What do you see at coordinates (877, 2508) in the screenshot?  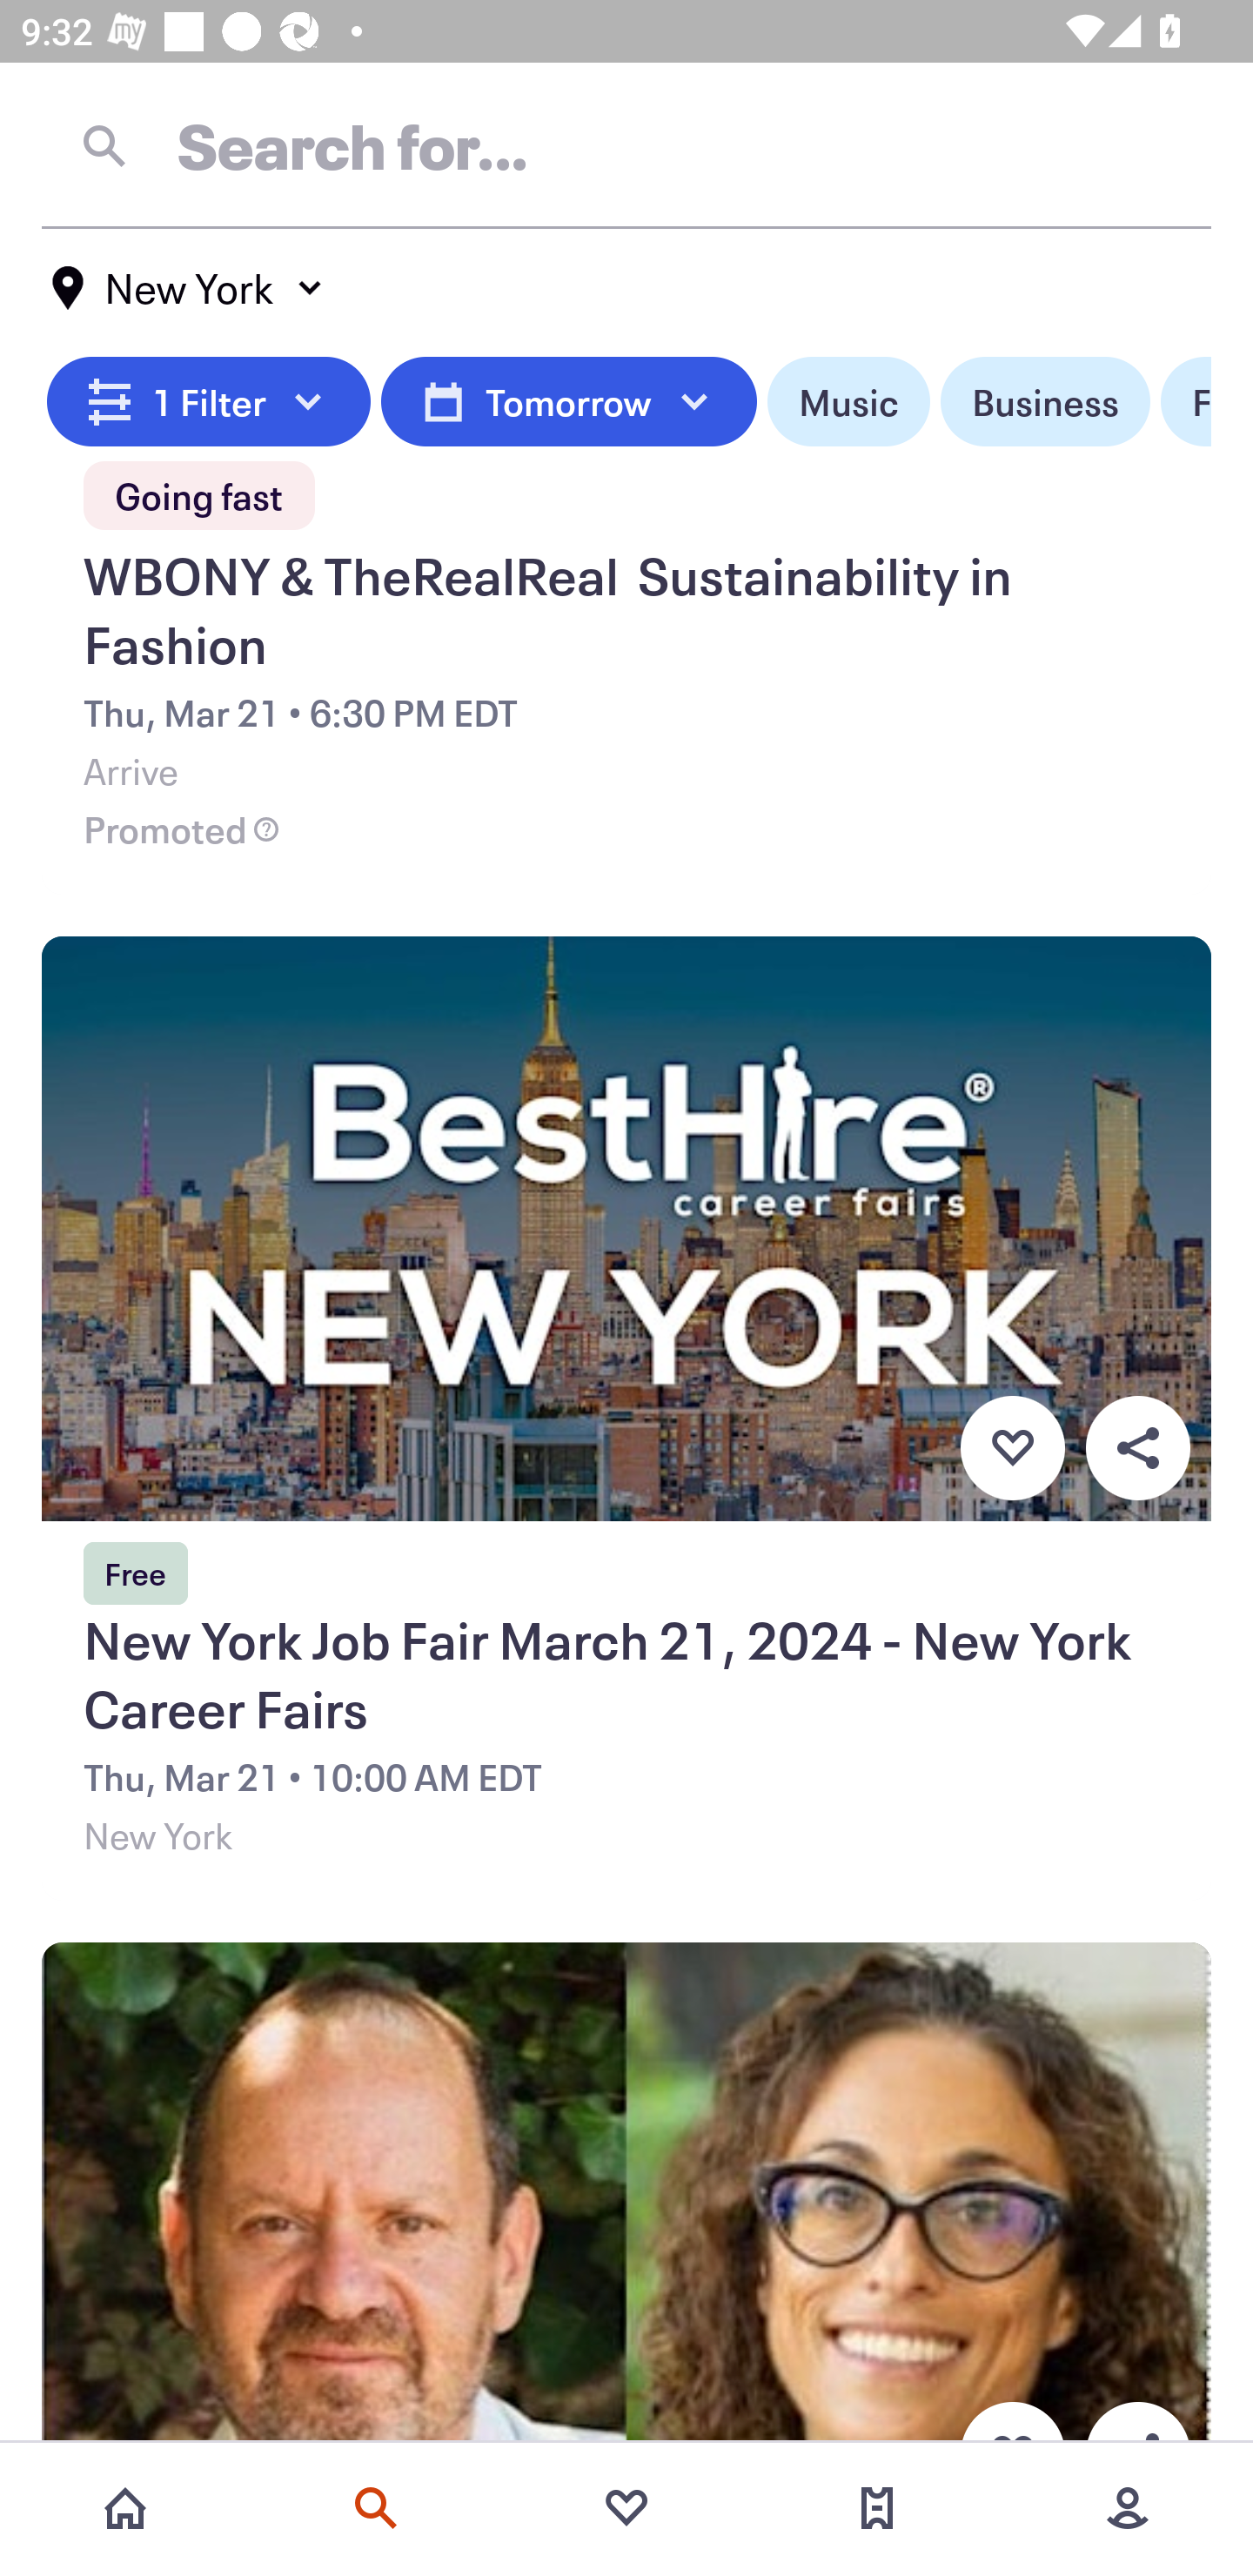 I see `Tickets` at bounding box center [877, 2508].